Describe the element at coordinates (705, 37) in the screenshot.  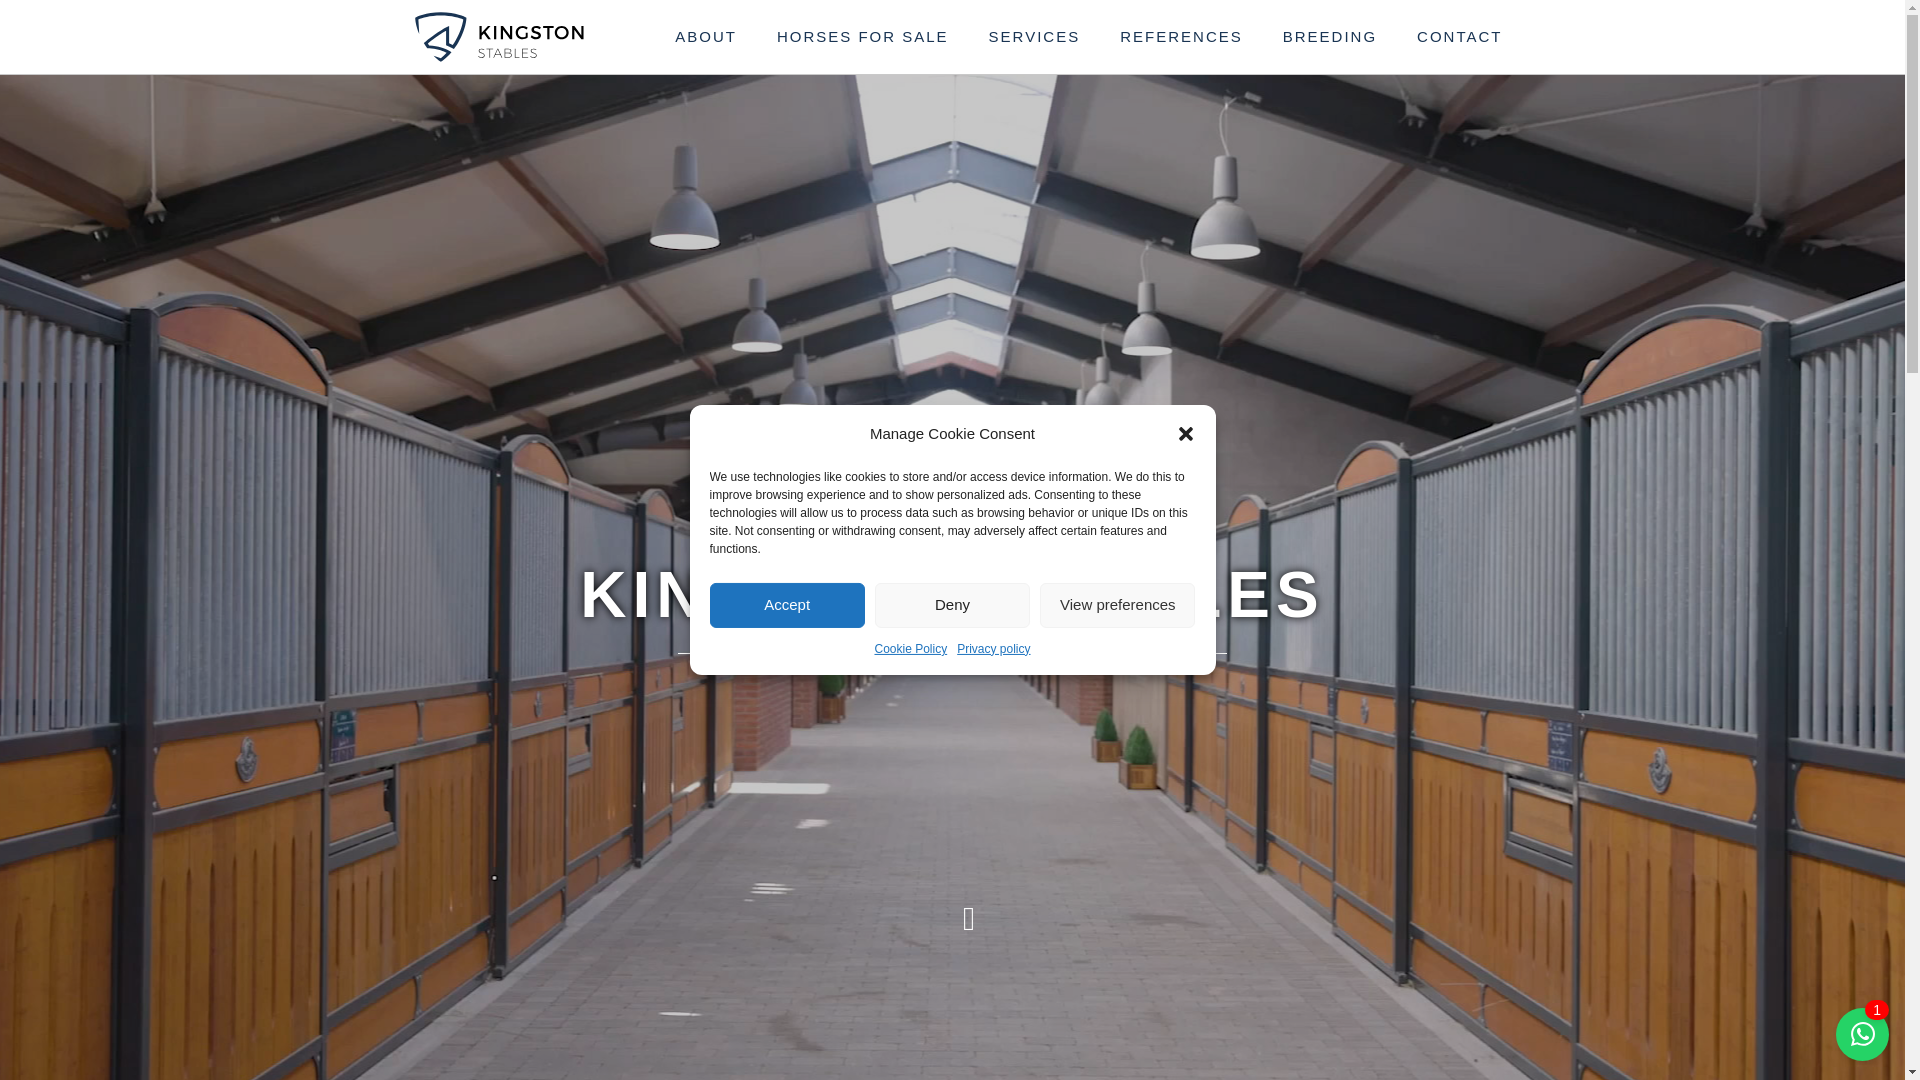
I see `ABOUT` at that location.